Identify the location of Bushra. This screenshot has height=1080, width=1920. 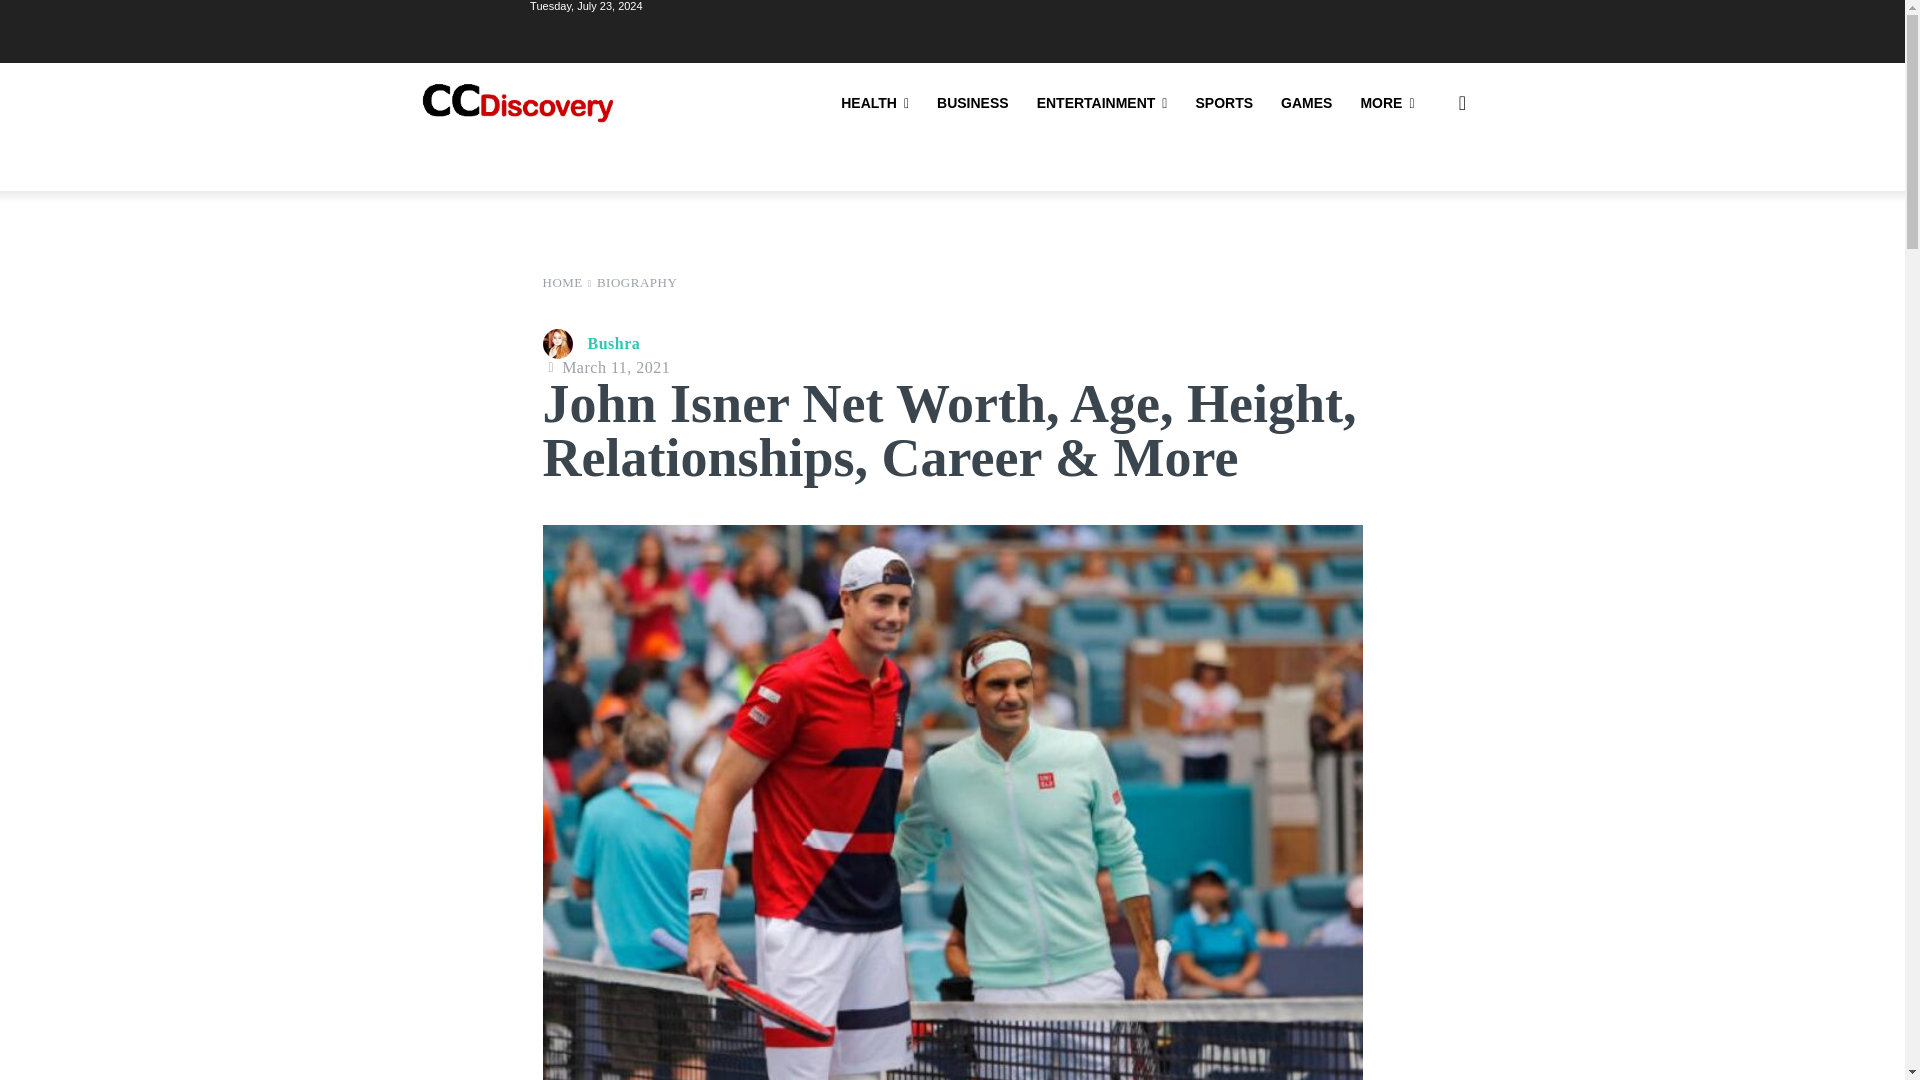
(561, 344).